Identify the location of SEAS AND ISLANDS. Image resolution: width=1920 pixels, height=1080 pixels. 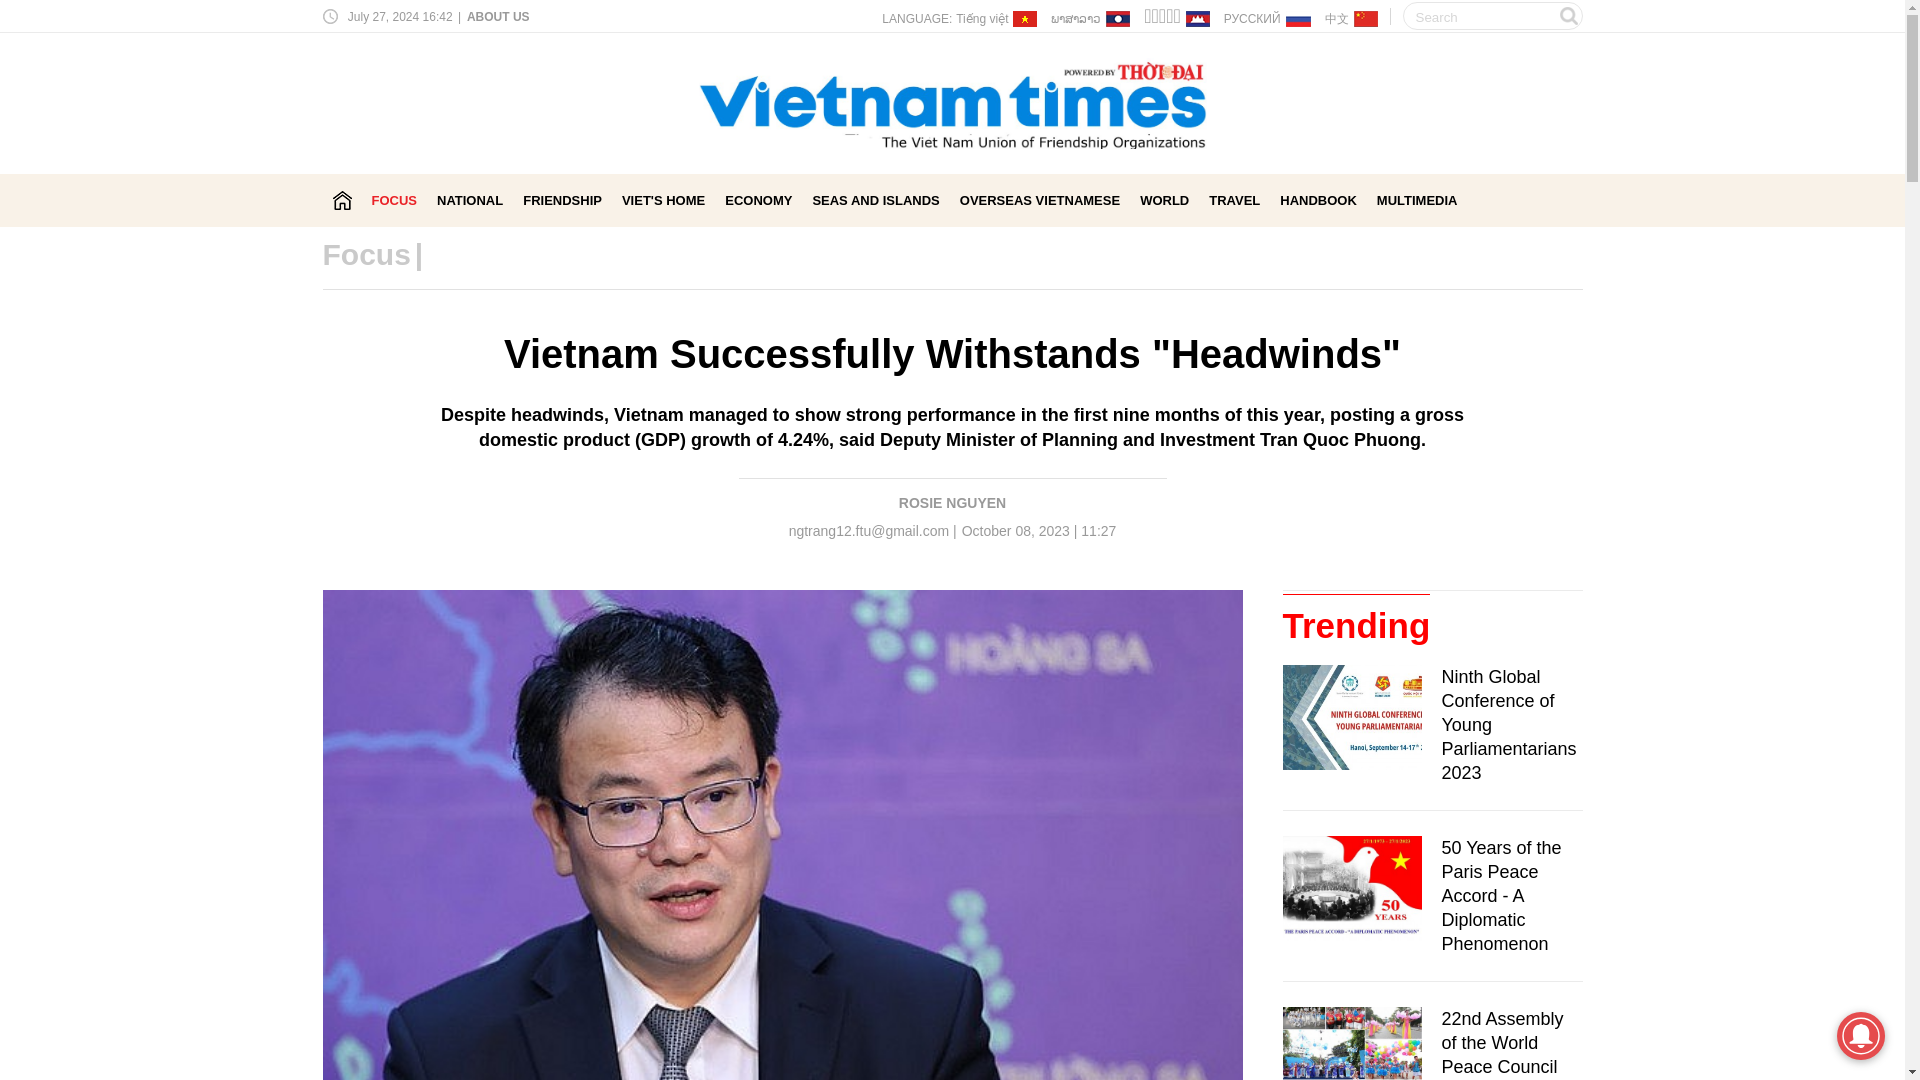
(875, 200).